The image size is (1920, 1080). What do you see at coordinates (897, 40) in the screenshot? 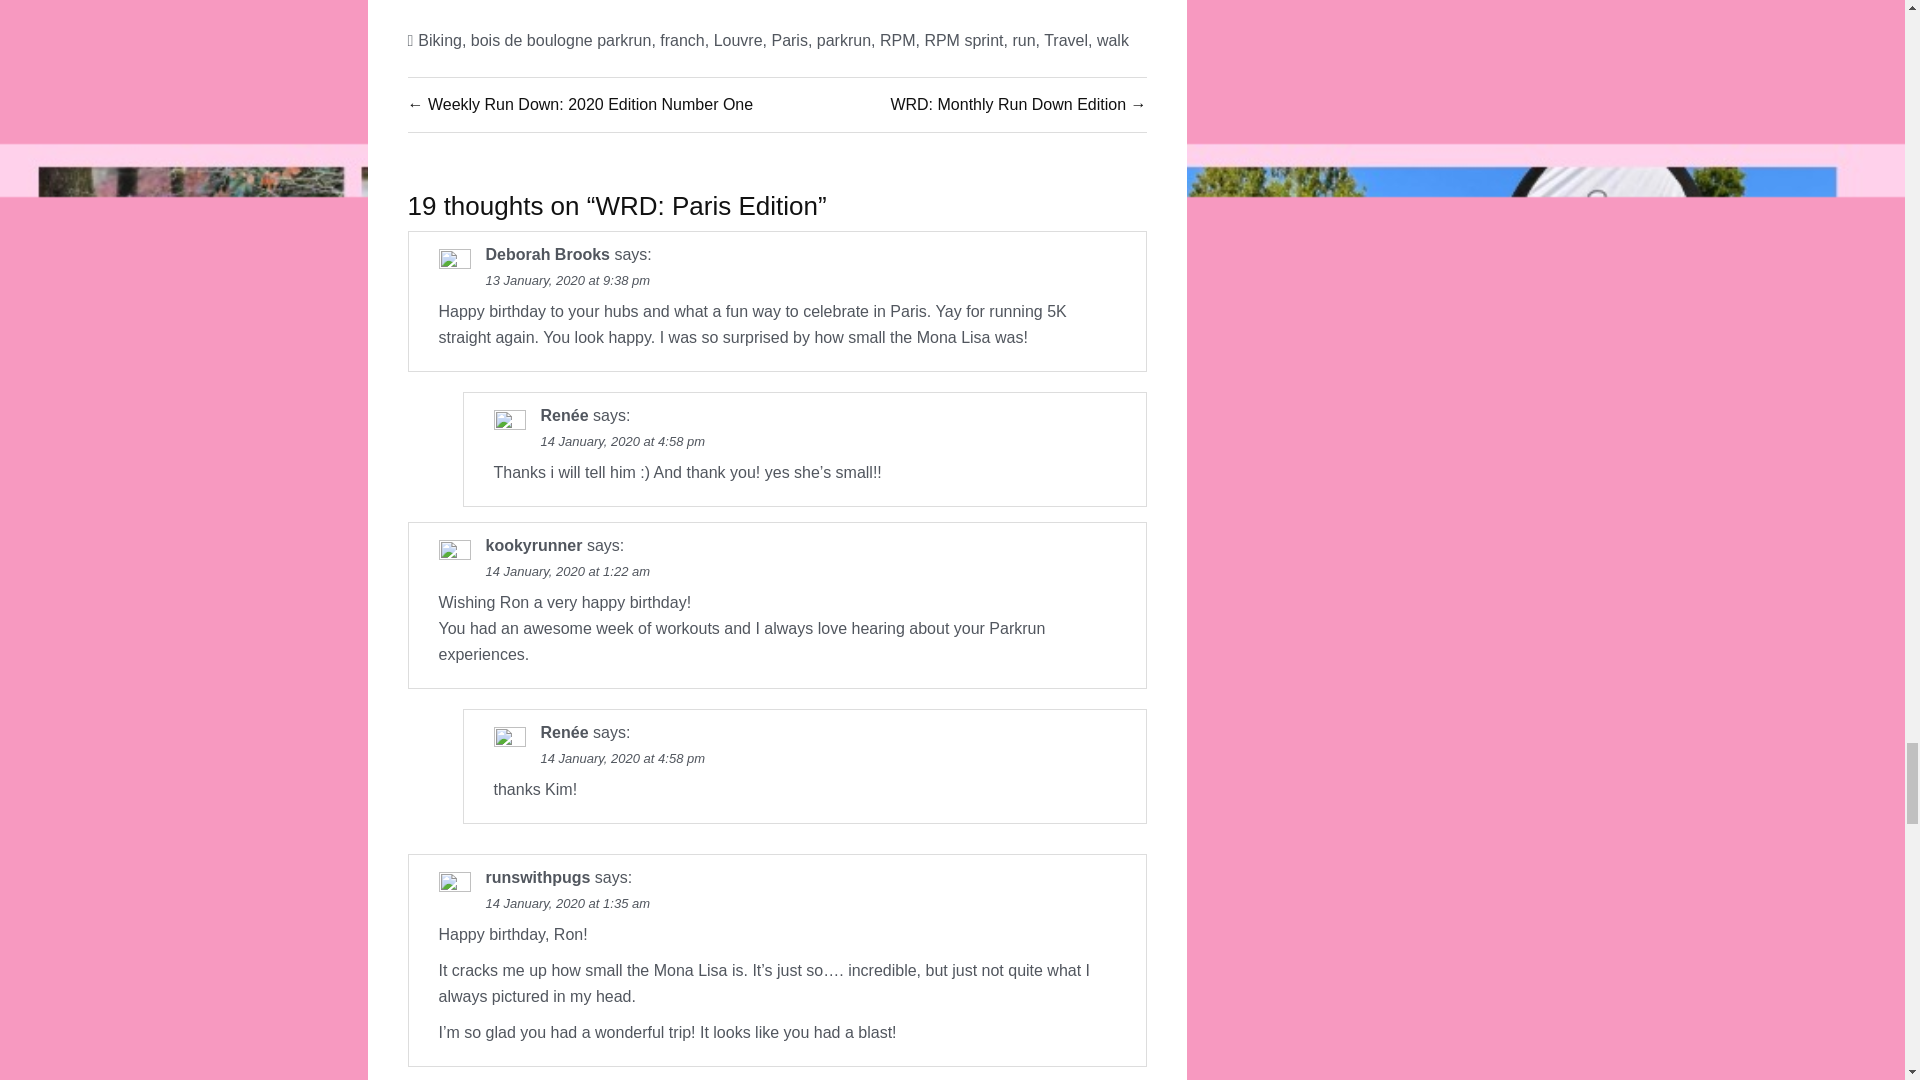
I see `RPM` at bounding box center [897, 40].